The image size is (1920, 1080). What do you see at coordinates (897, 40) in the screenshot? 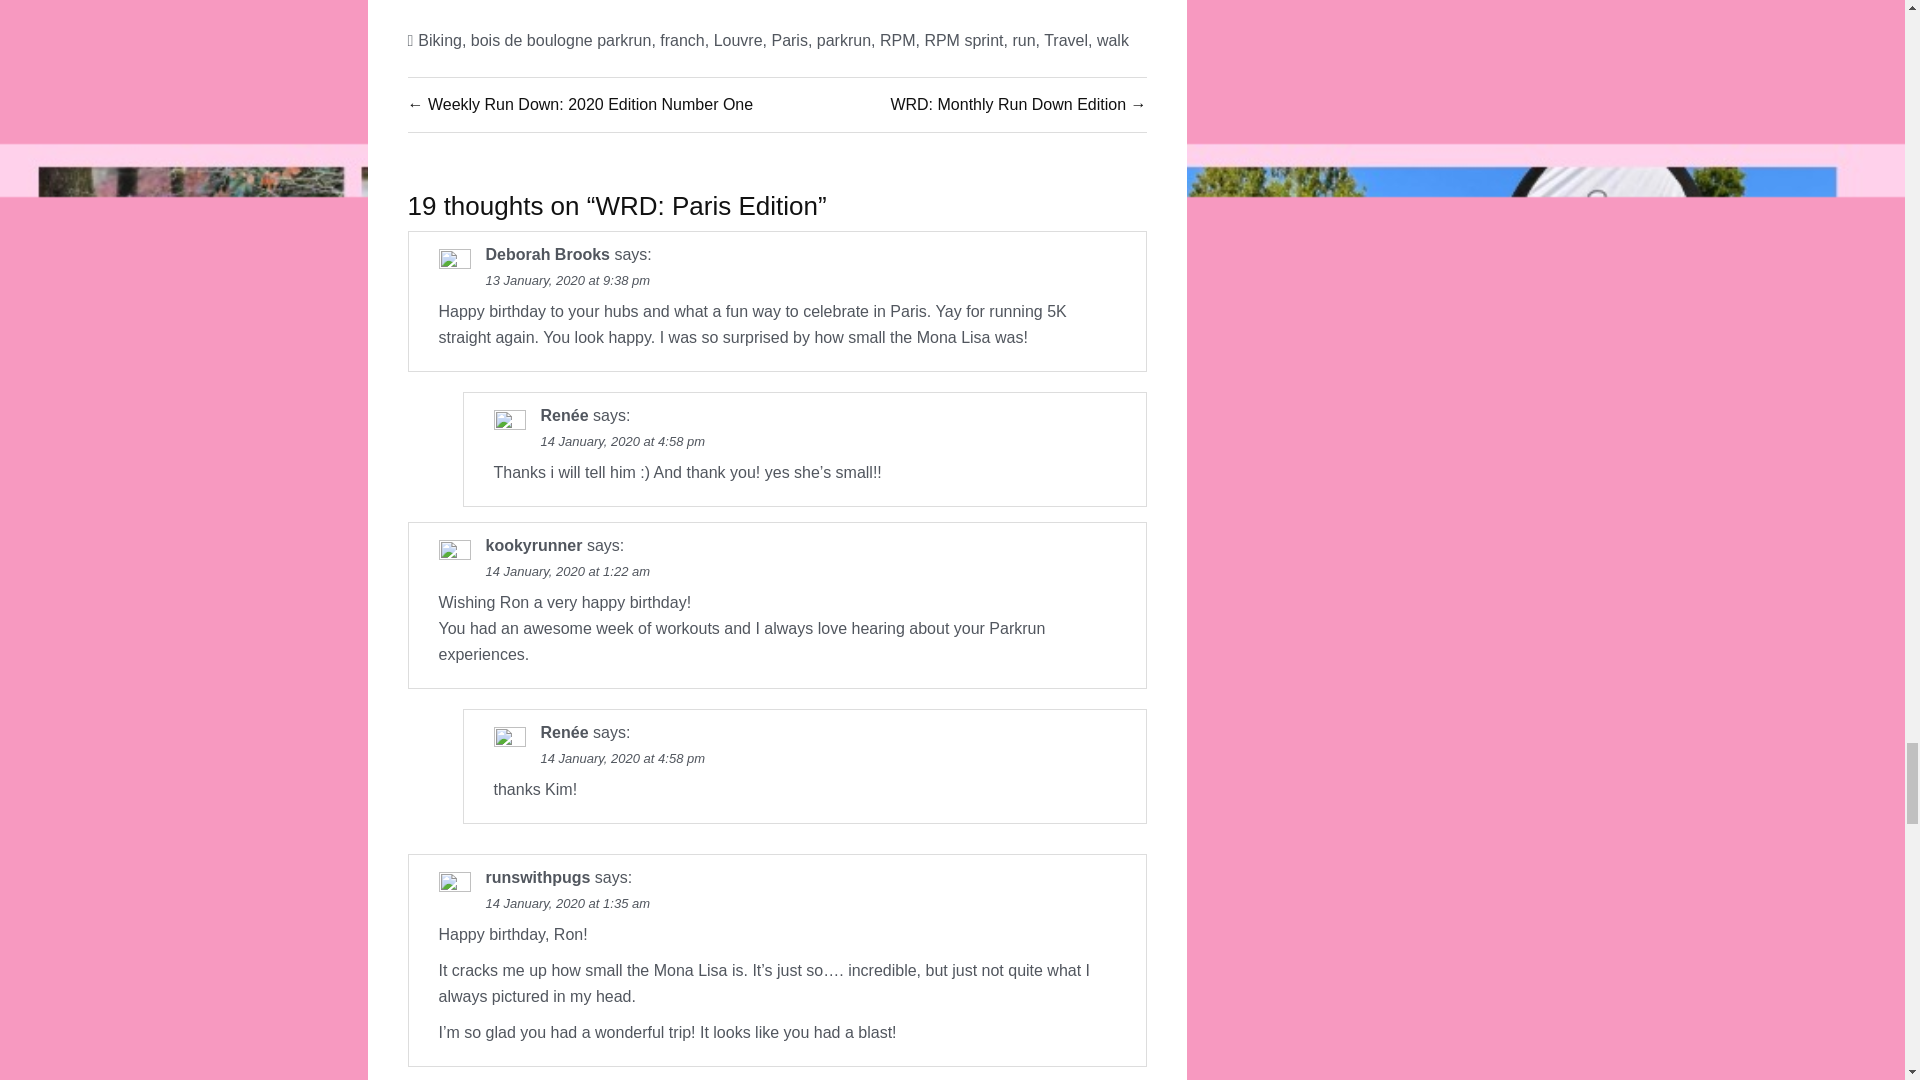
I see `RPM` at bounding box center [897, 40].